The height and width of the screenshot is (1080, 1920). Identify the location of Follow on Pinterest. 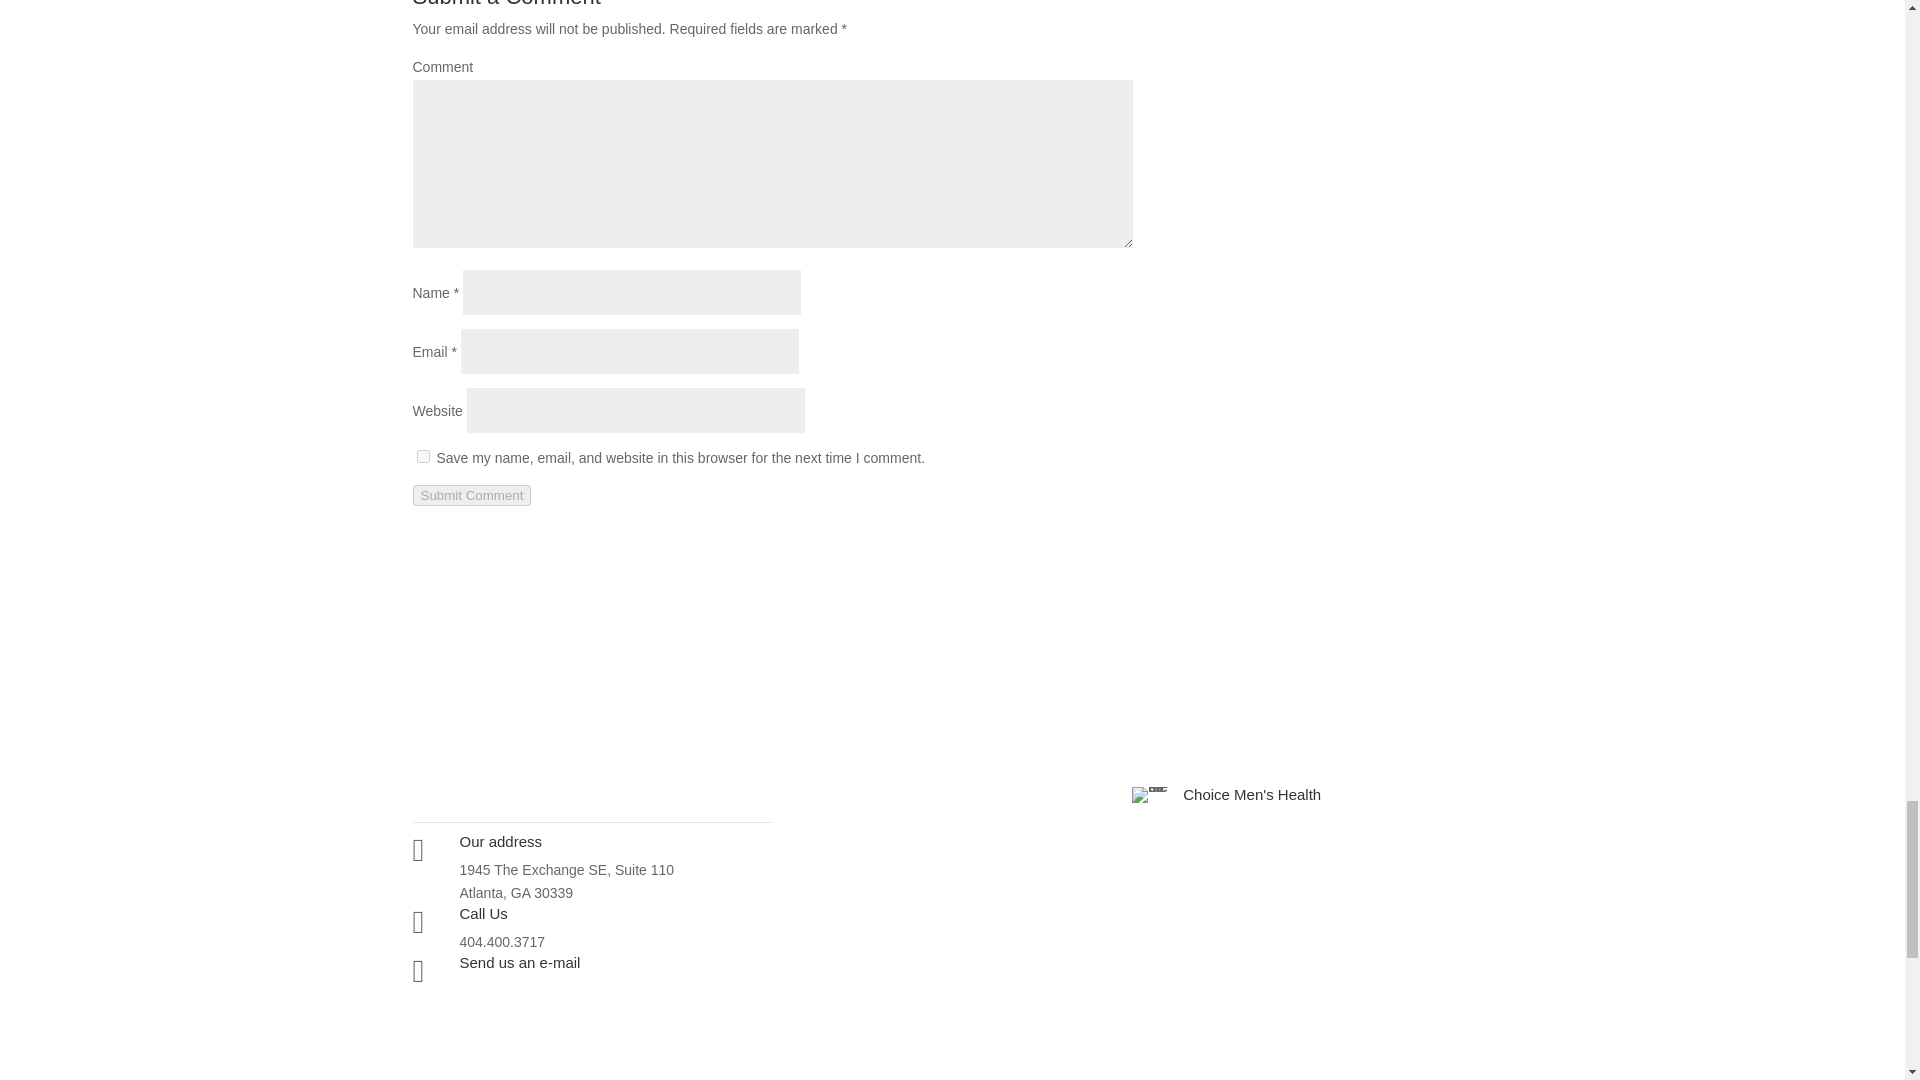
(588, 1020).